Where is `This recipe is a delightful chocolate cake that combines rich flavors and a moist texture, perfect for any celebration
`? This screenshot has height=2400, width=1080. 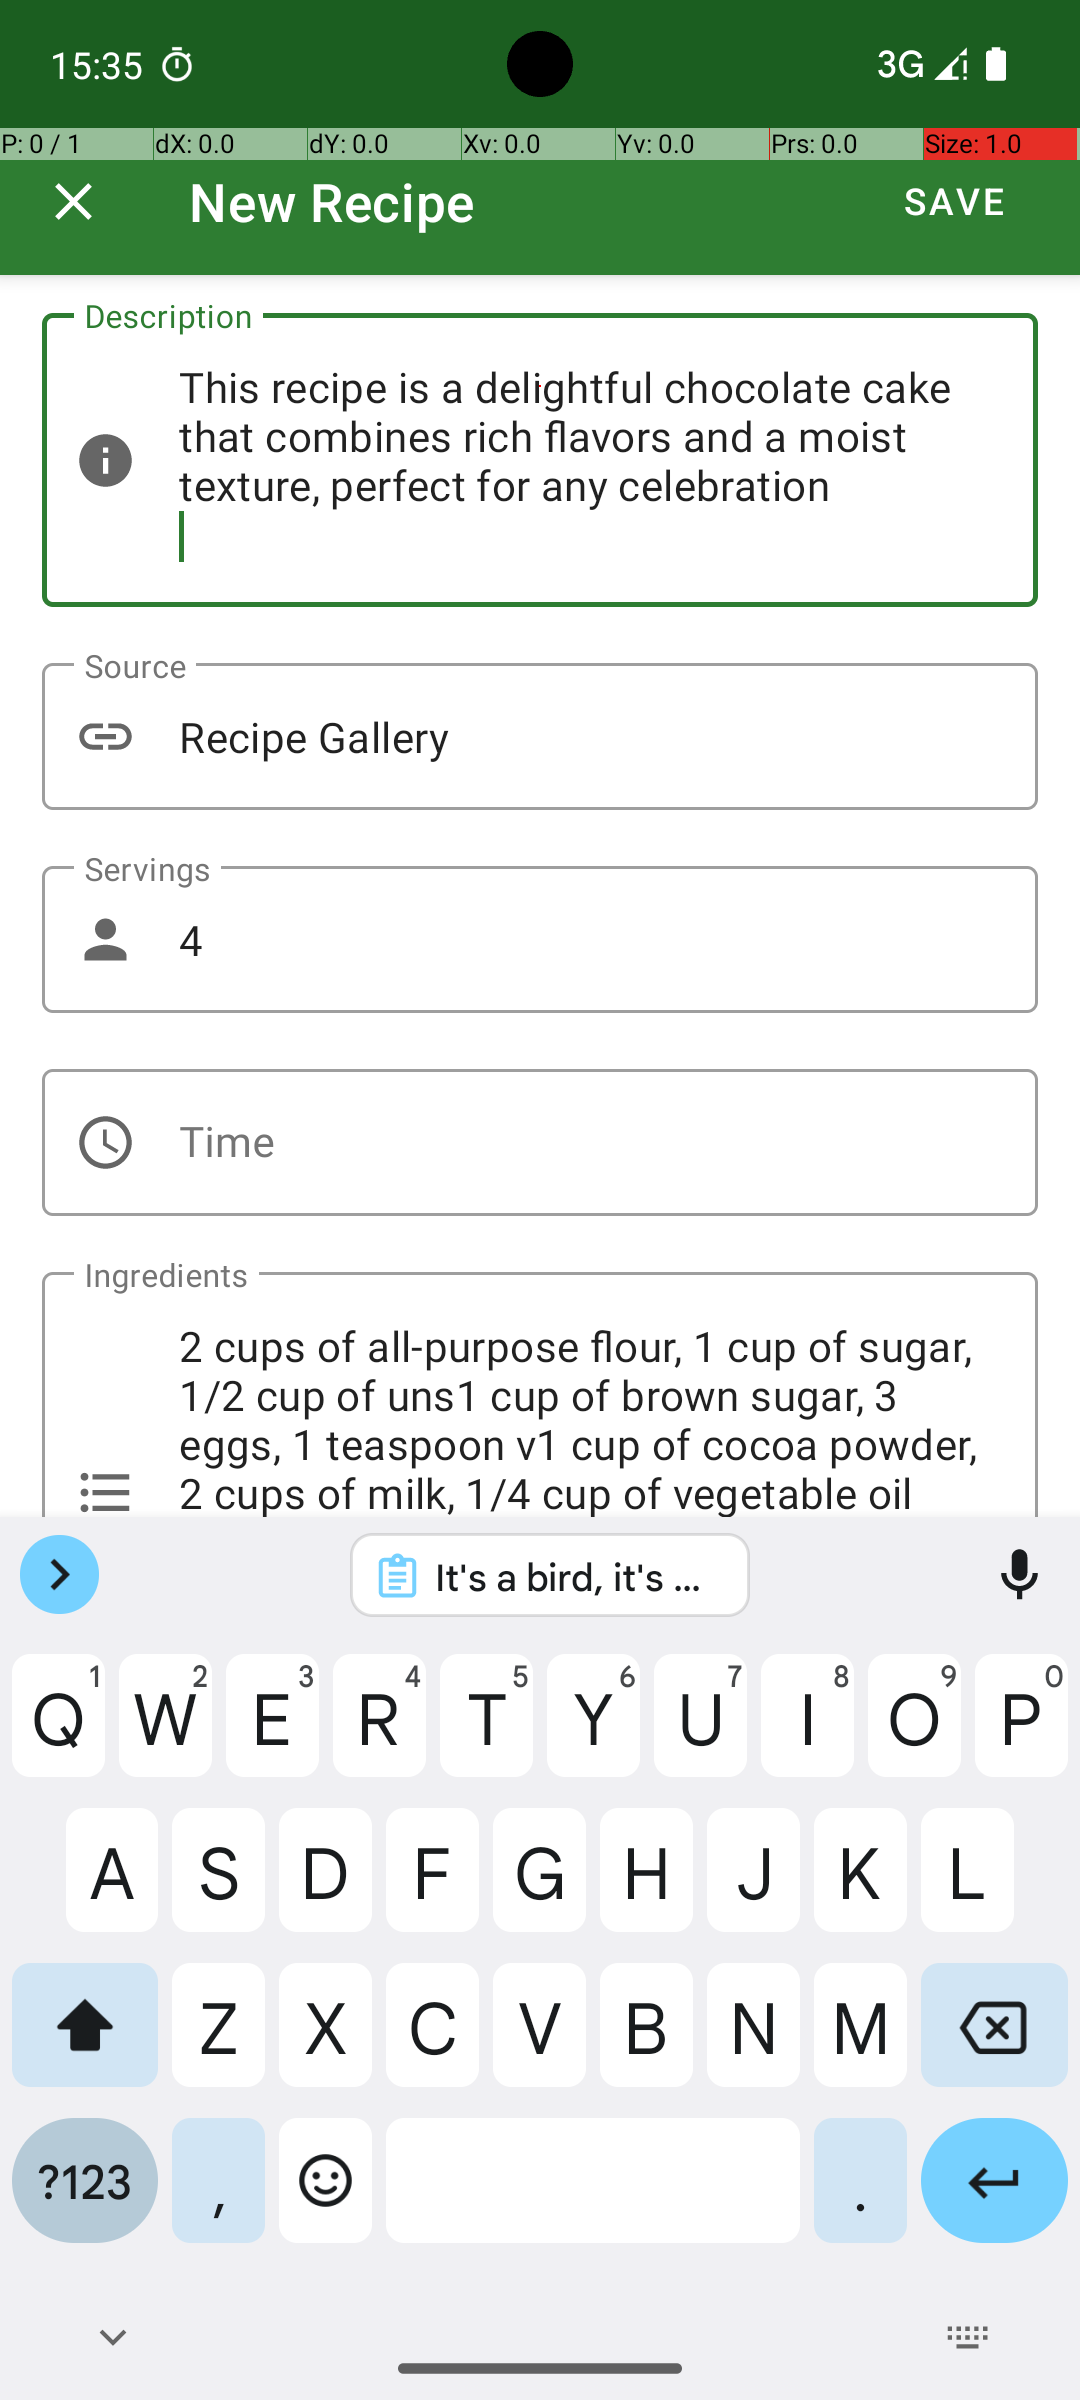 This recipe is a delightful chocolate cake that combines rich flavors and a moist texture, perfect for any celebration
 is located at coordinates (540, 460).